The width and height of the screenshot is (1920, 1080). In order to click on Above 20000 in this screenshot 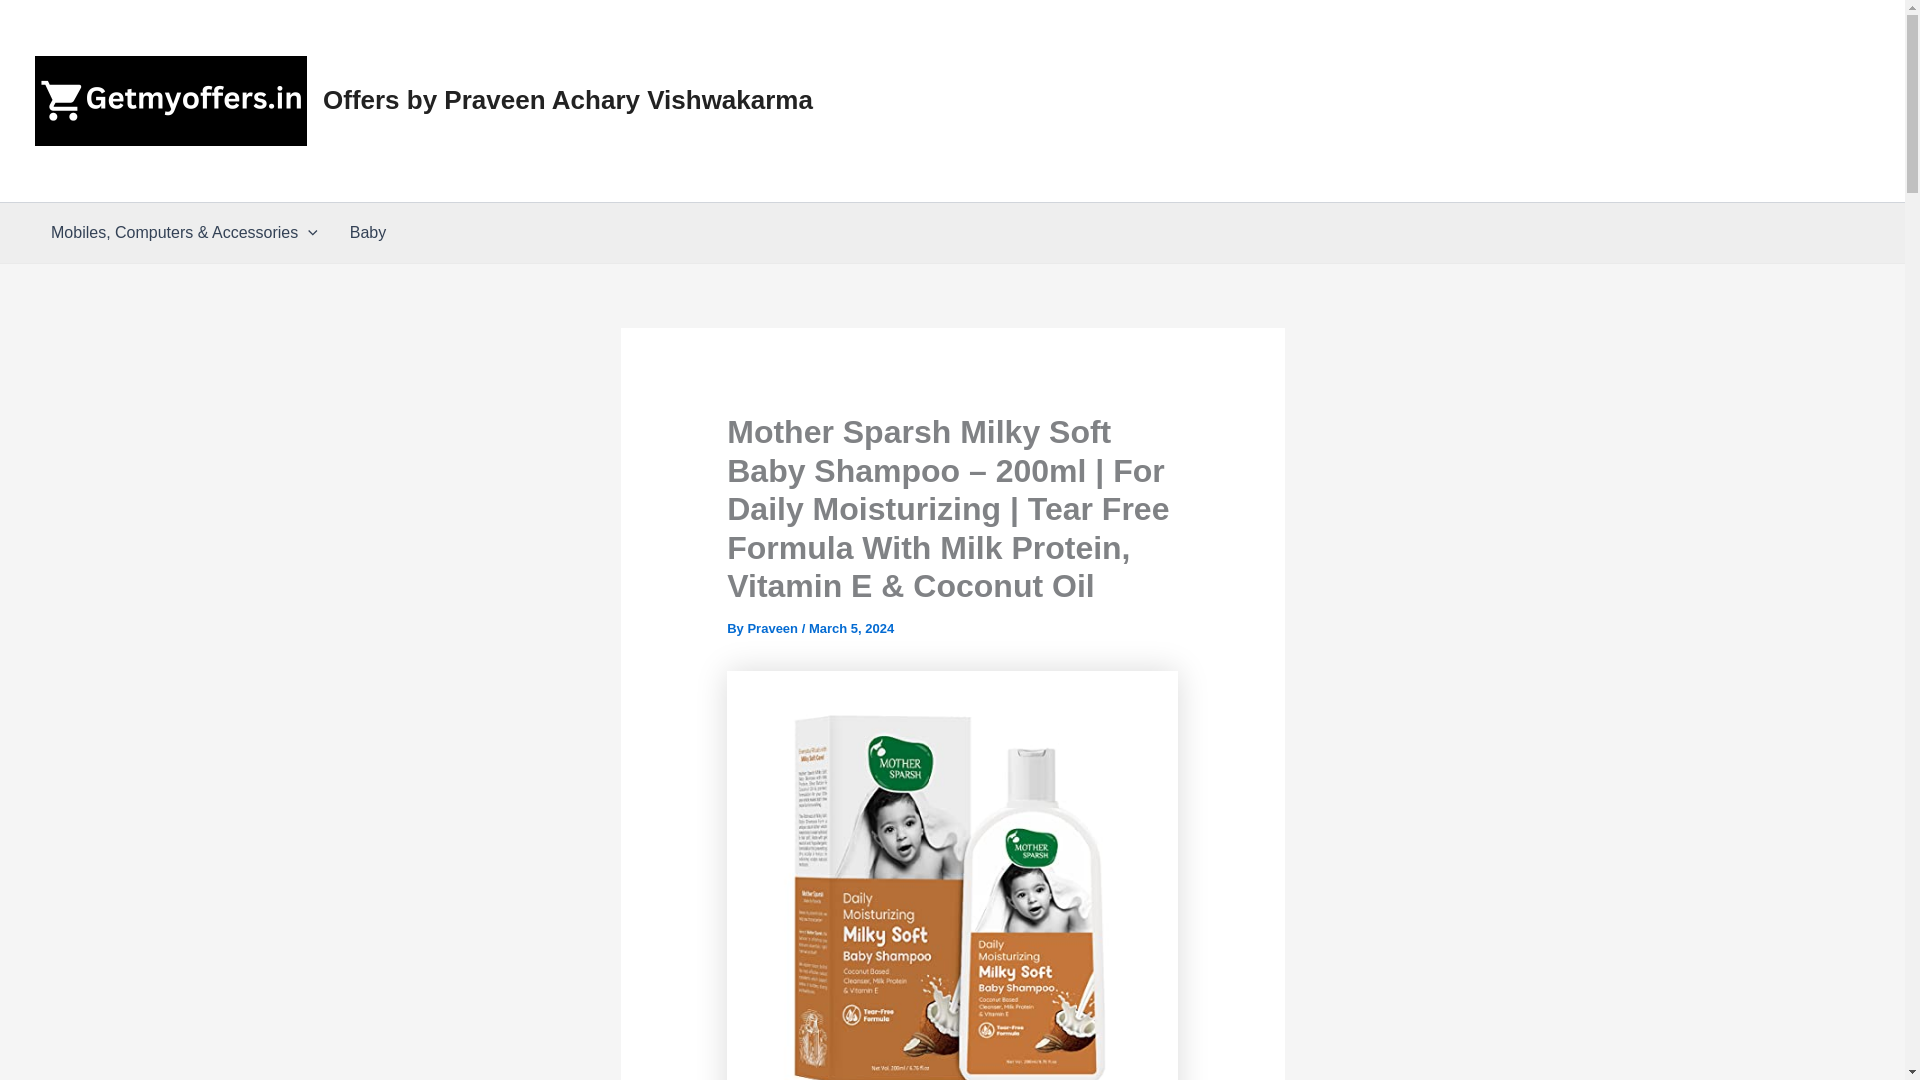, I will do `click(1410, 151)`.